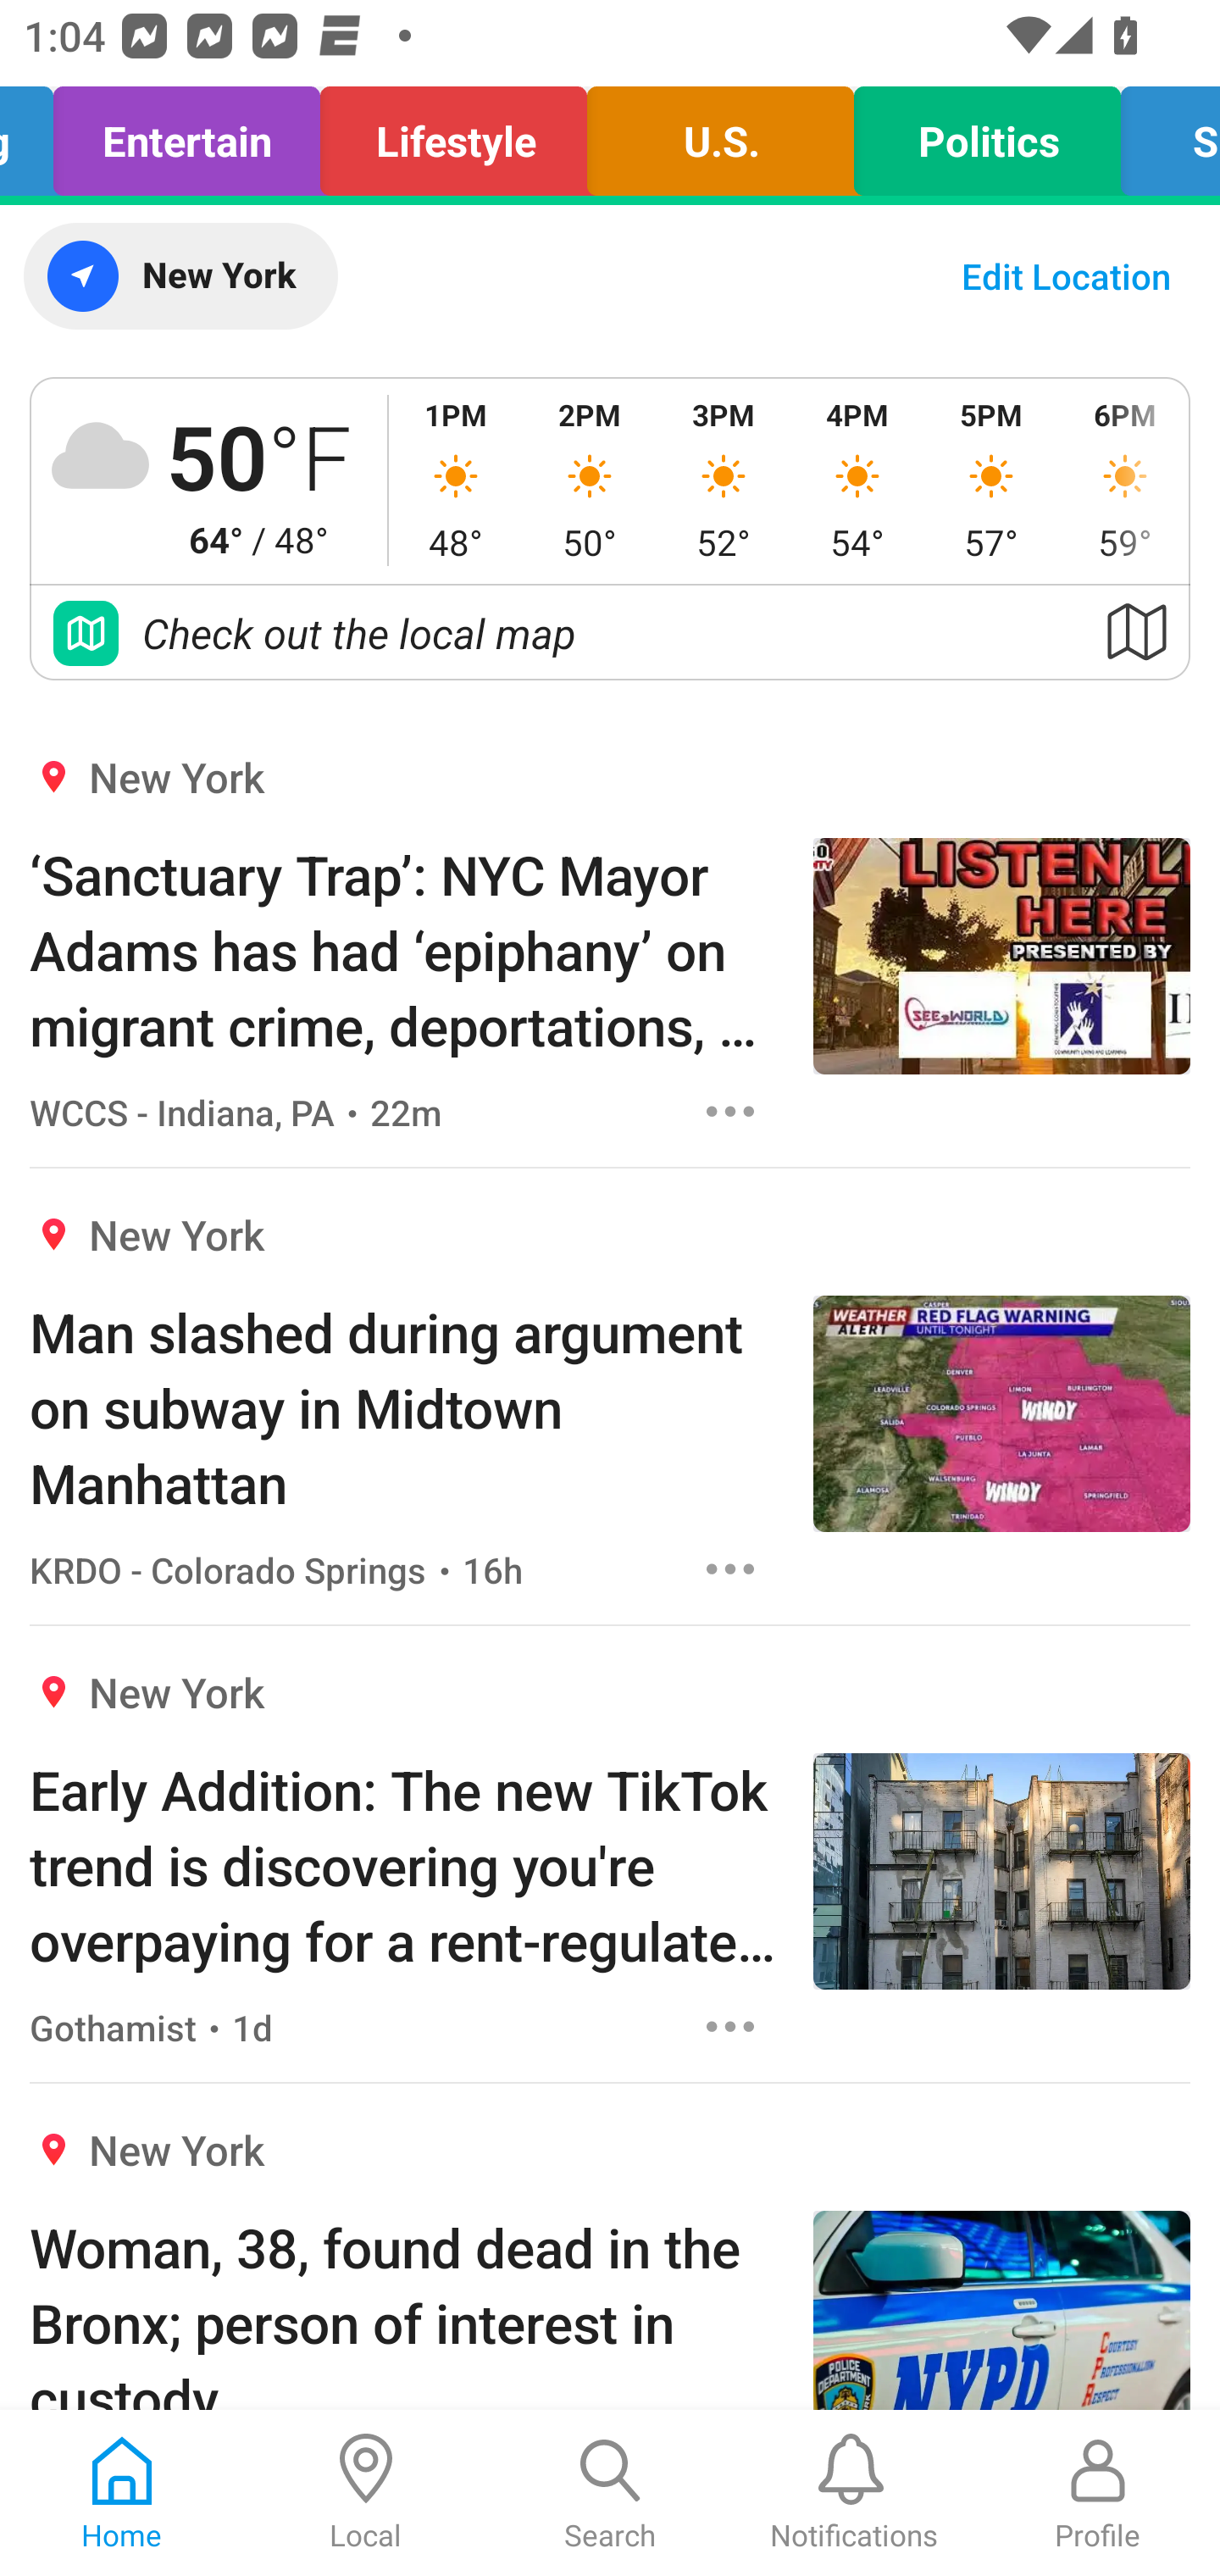 The height and width of the screenshot is (2576, 1220). Describe the element at coordinates (730, 1568) in the screenshot. I see `Options` at that location.